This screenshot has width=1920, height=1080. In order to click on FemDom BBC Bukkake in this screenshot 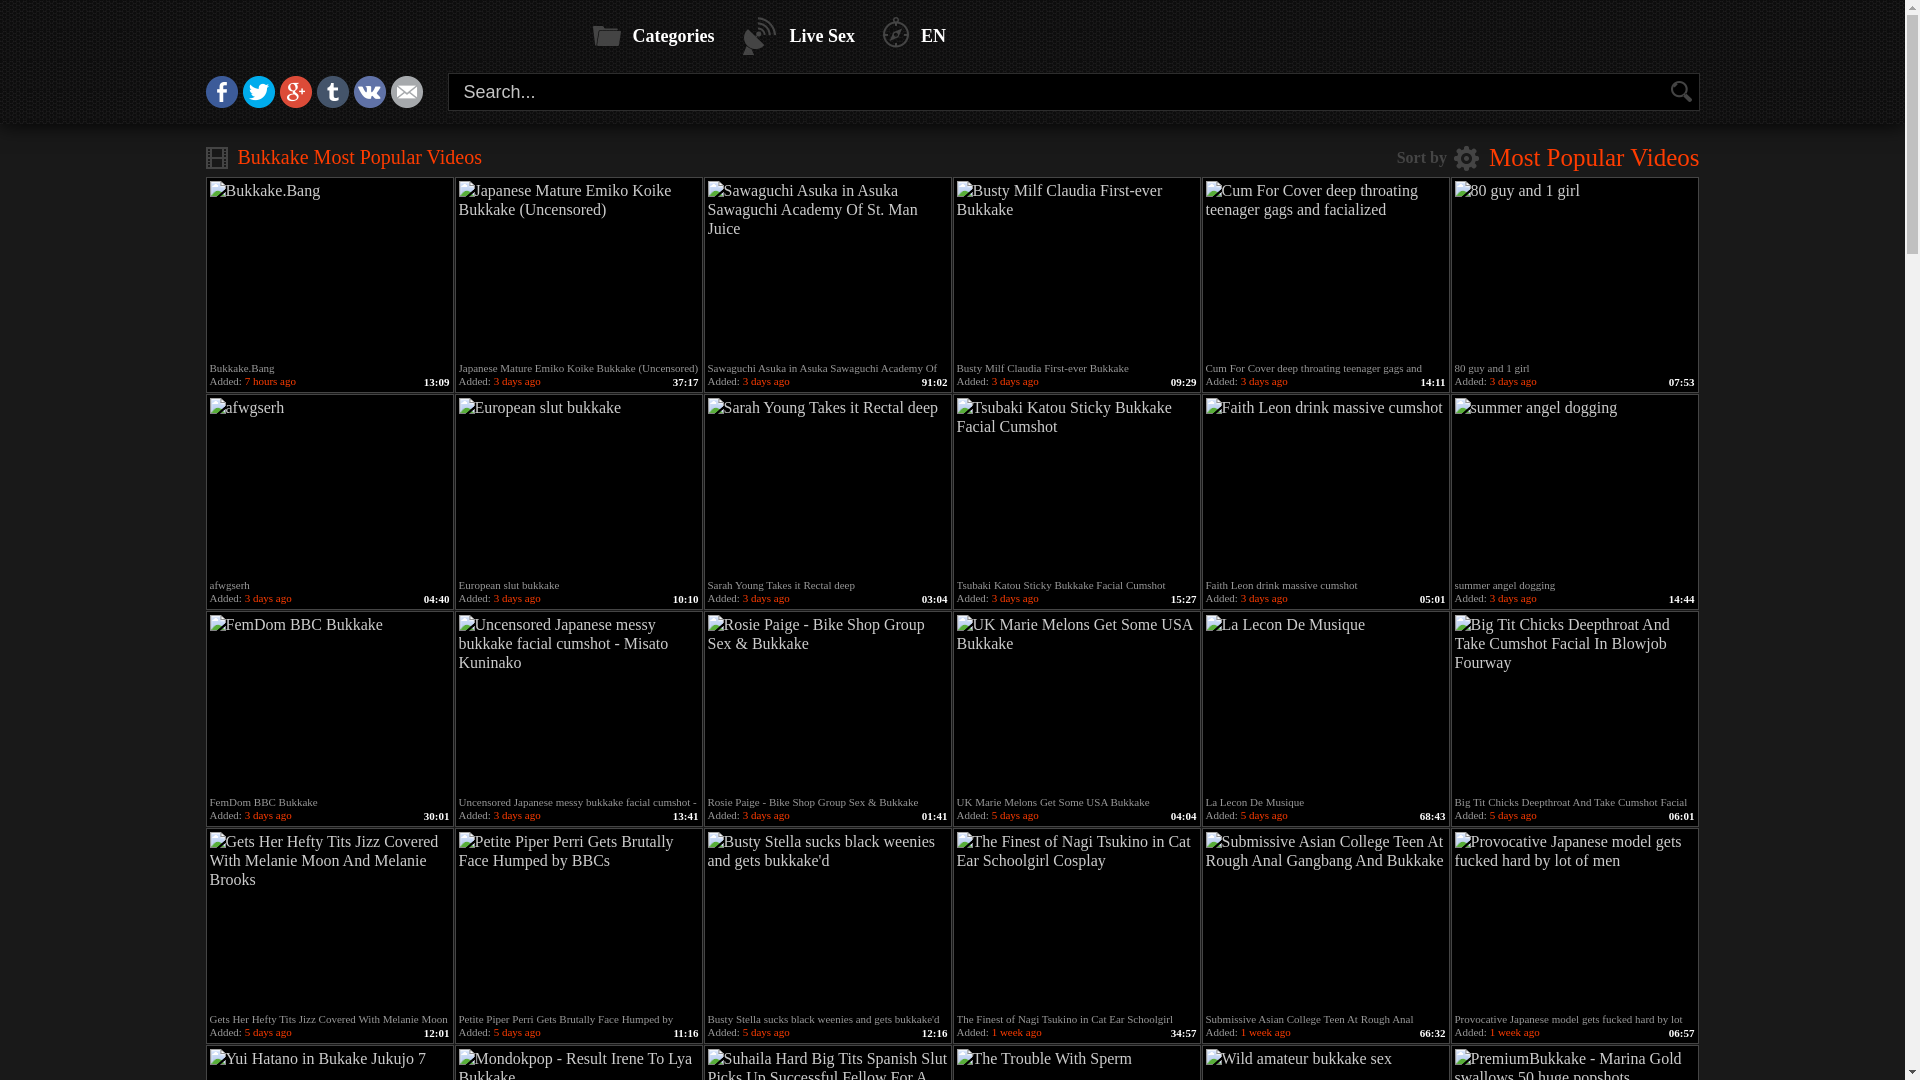, I will do `click(330, 705)`.